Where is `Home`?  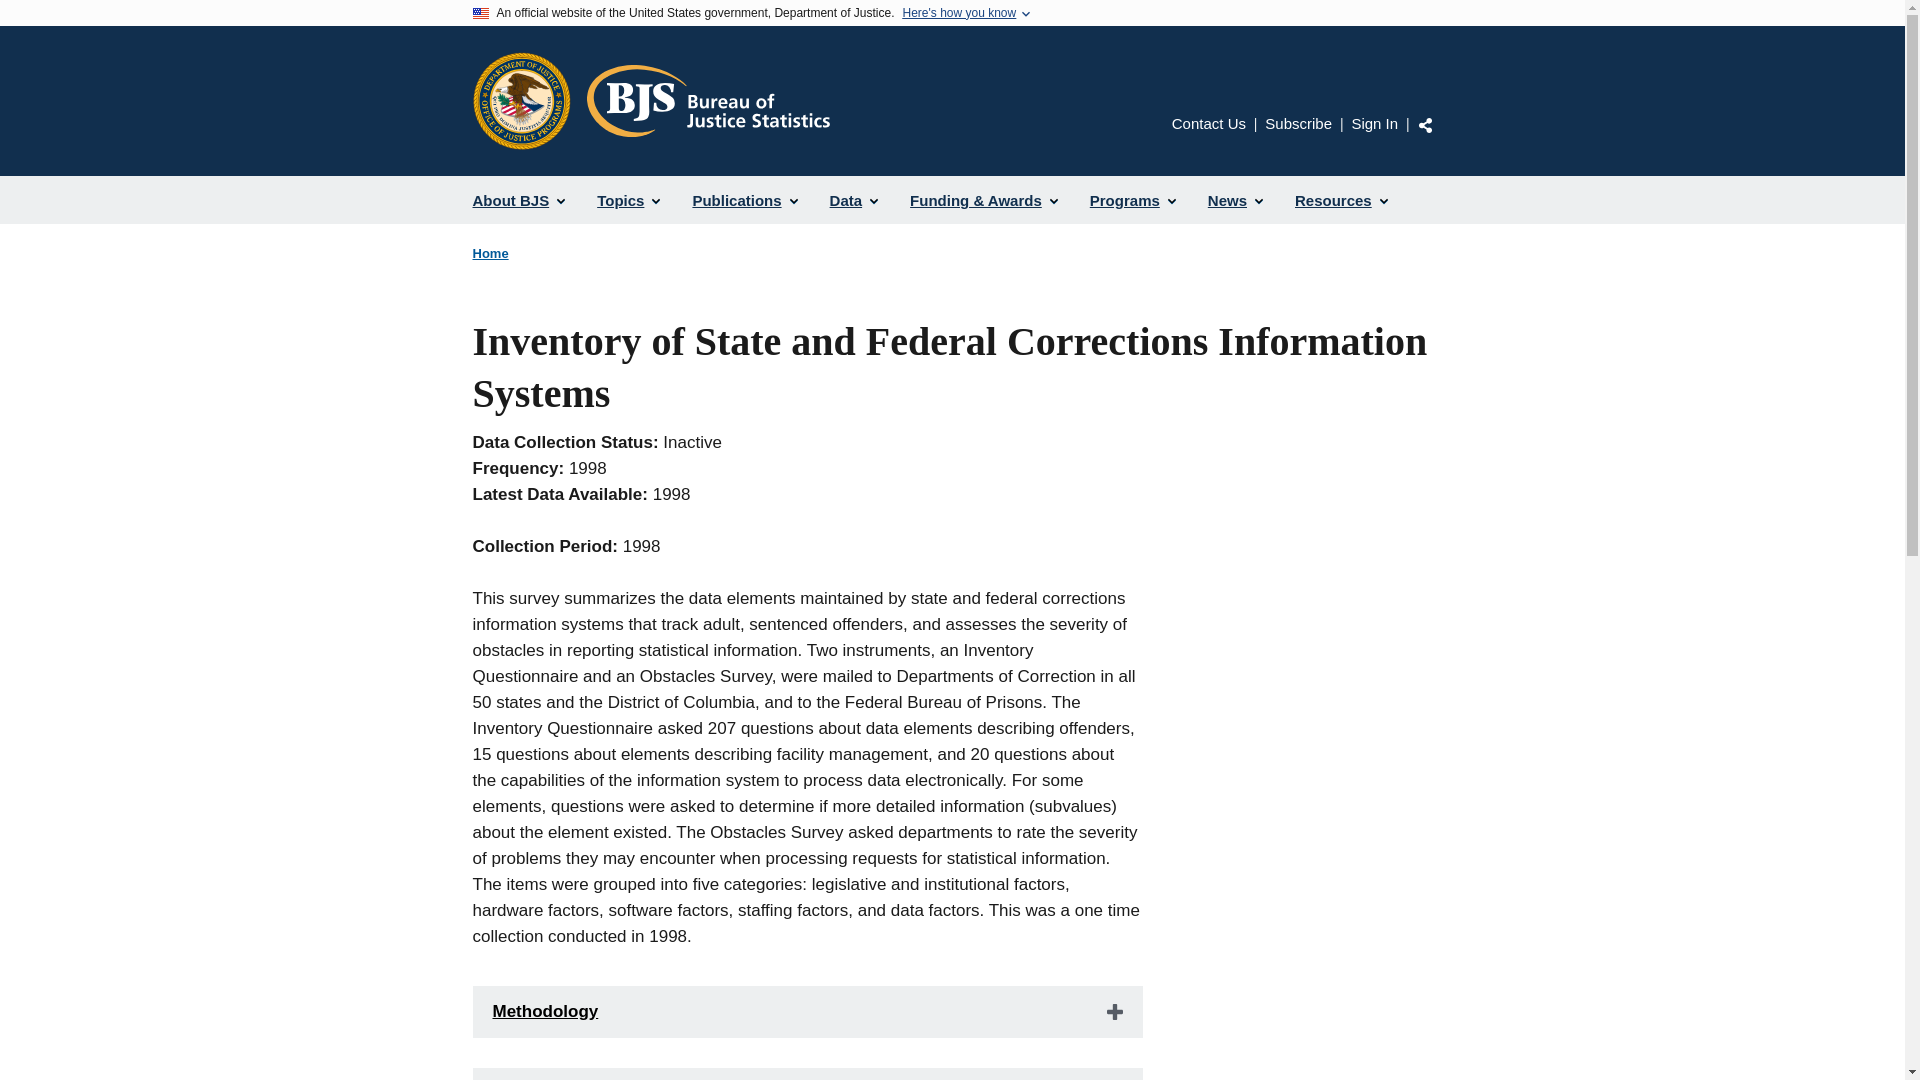
Home is located at coordinates (490, 254).